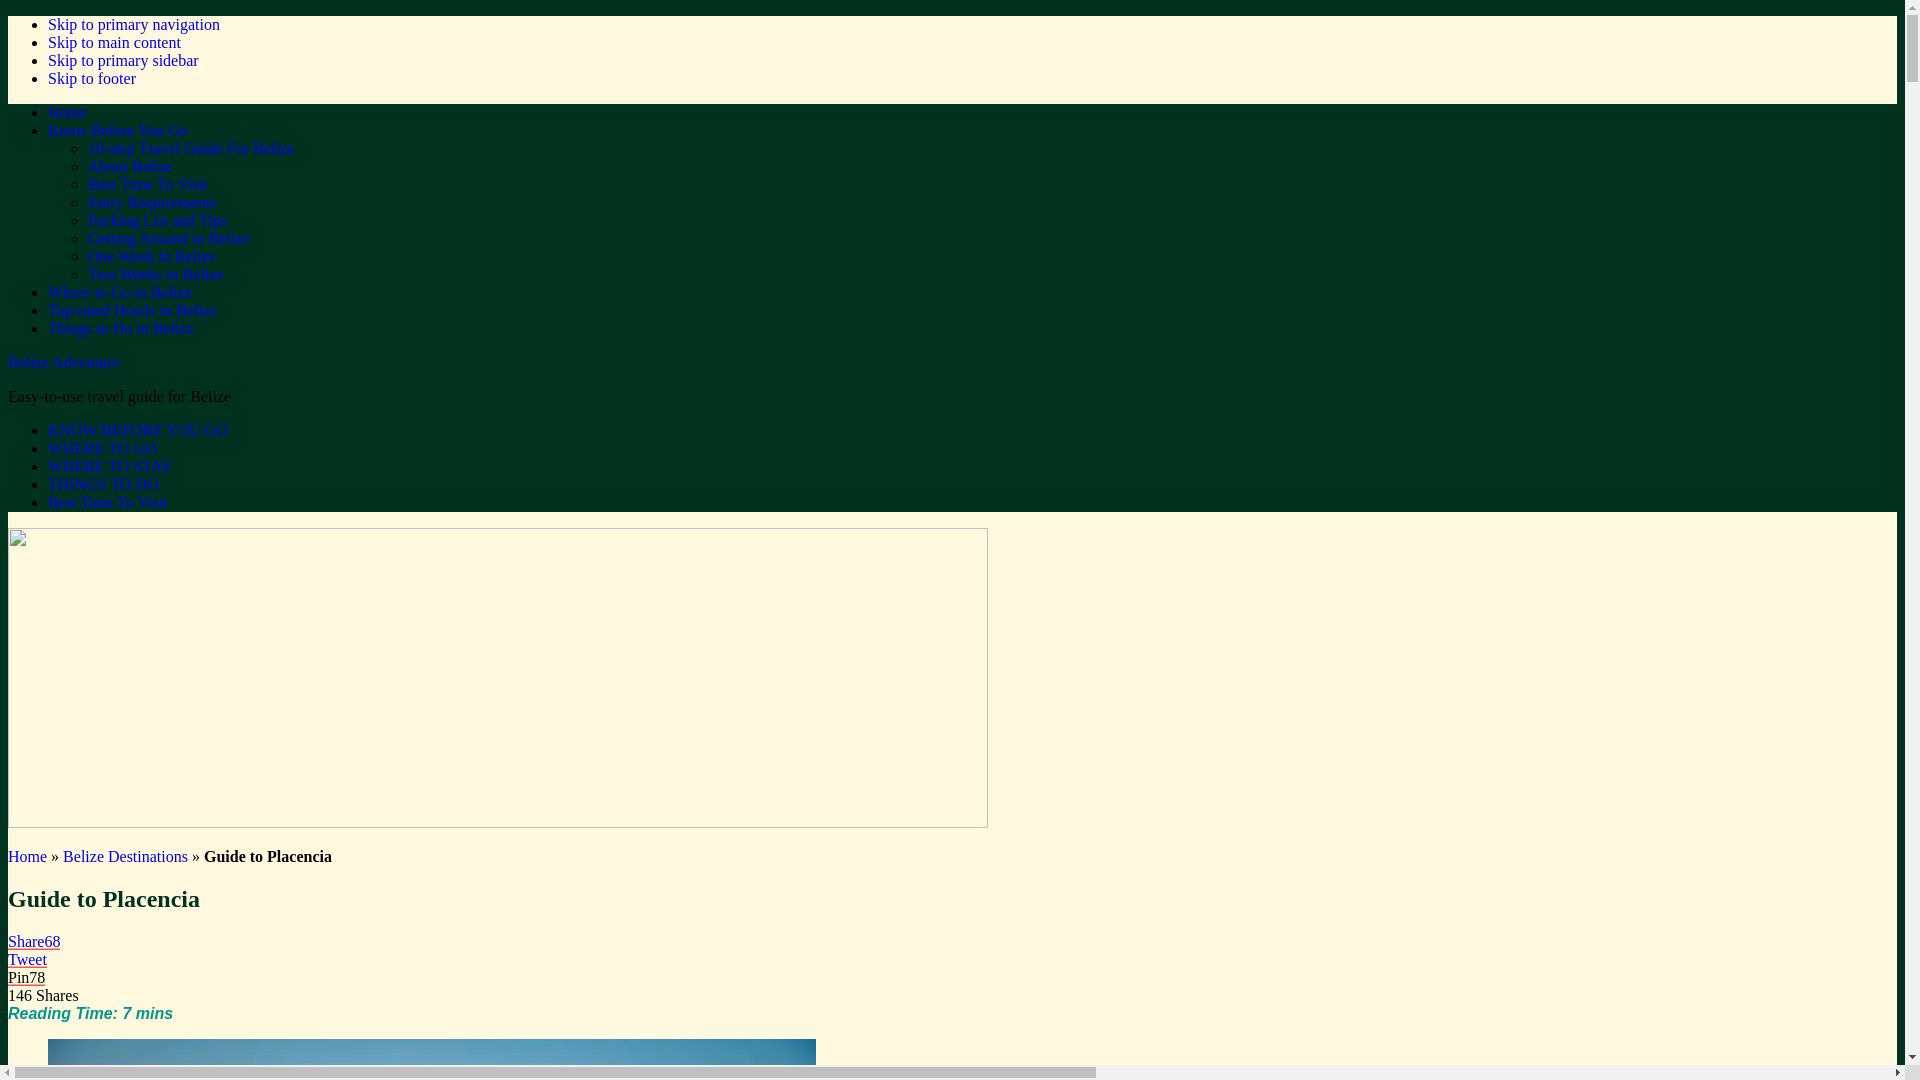 The width and height of the screenshot is (1920, 1080). What do you see at coordinates (148, 184) in the screenshot?
I see `Best Time To Visit` at bounding box center [148, 184].